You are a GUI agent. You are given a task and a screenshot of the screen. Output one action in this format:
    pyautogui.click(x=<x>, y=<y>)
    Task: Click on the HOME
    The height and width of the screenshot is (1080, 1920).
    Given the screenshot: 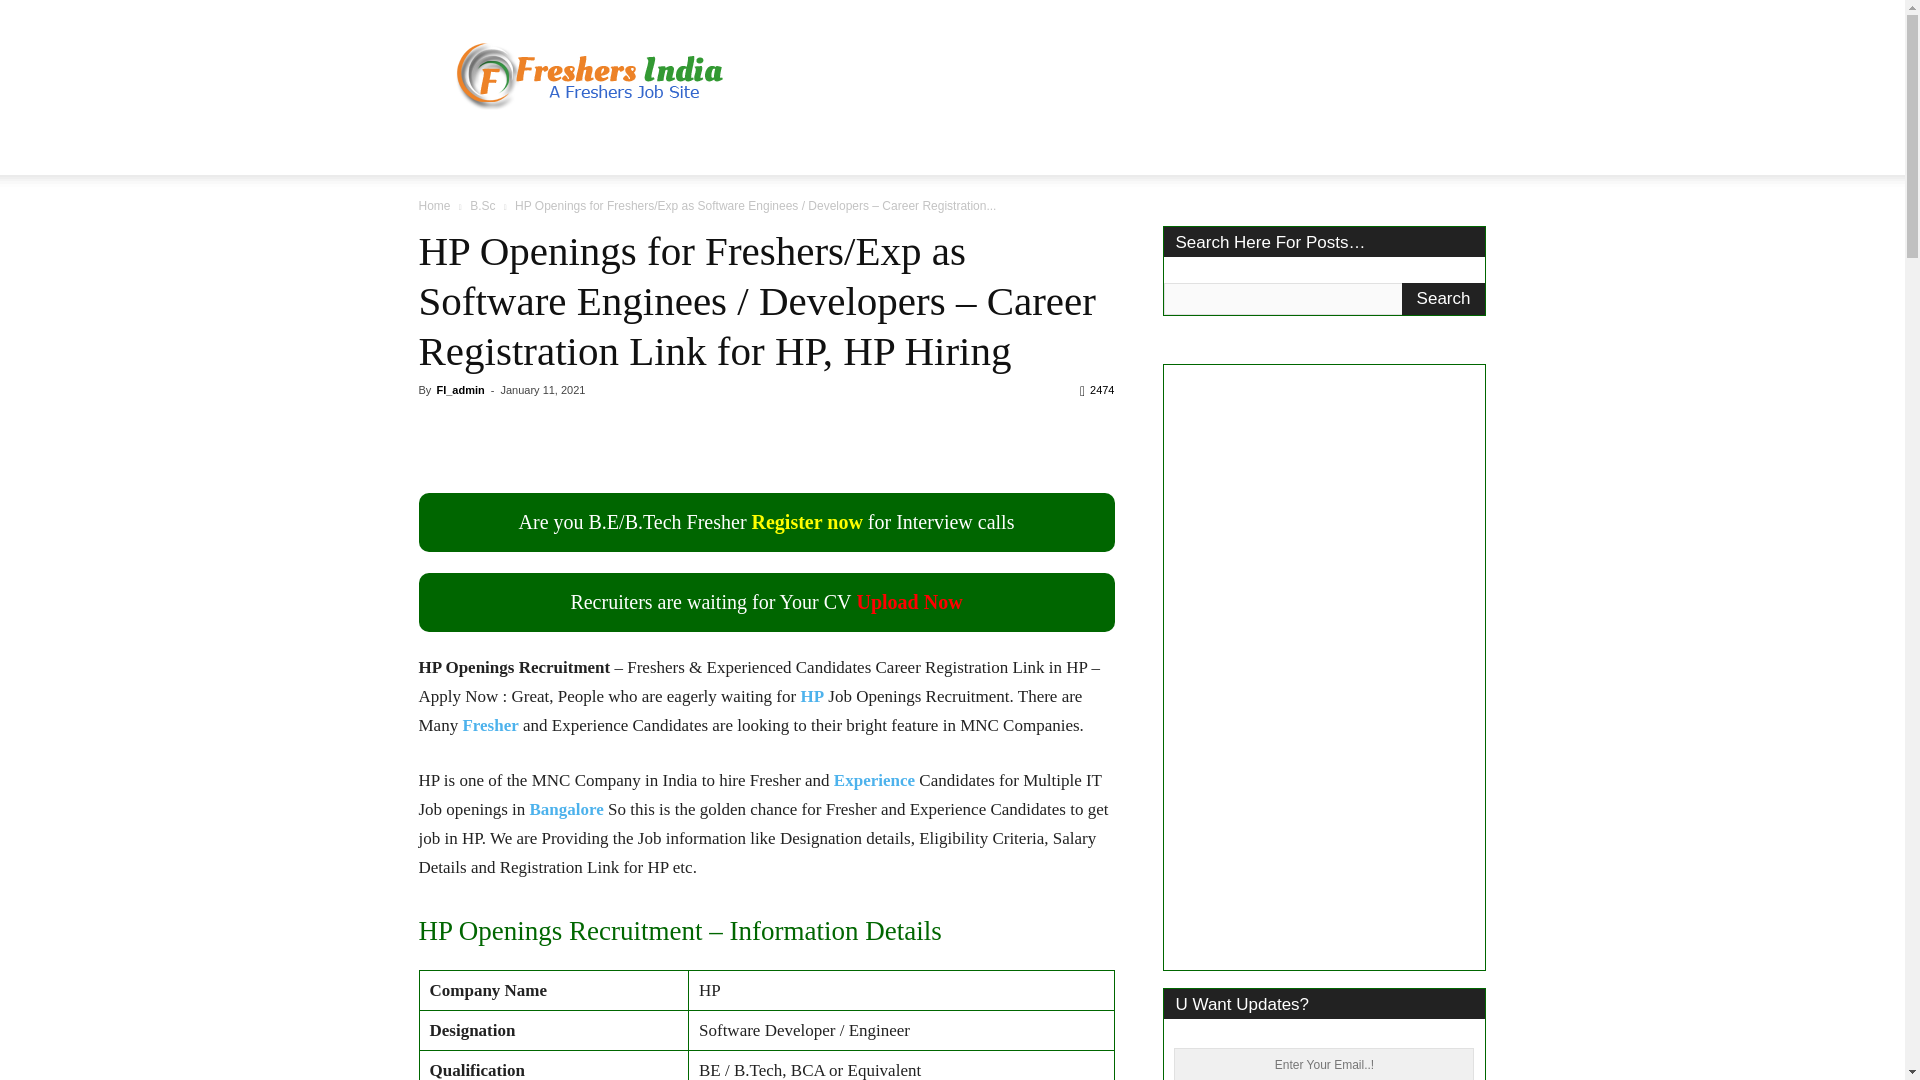 What is the action you would take?
    pyautogui.click(x=454, y=150)
    